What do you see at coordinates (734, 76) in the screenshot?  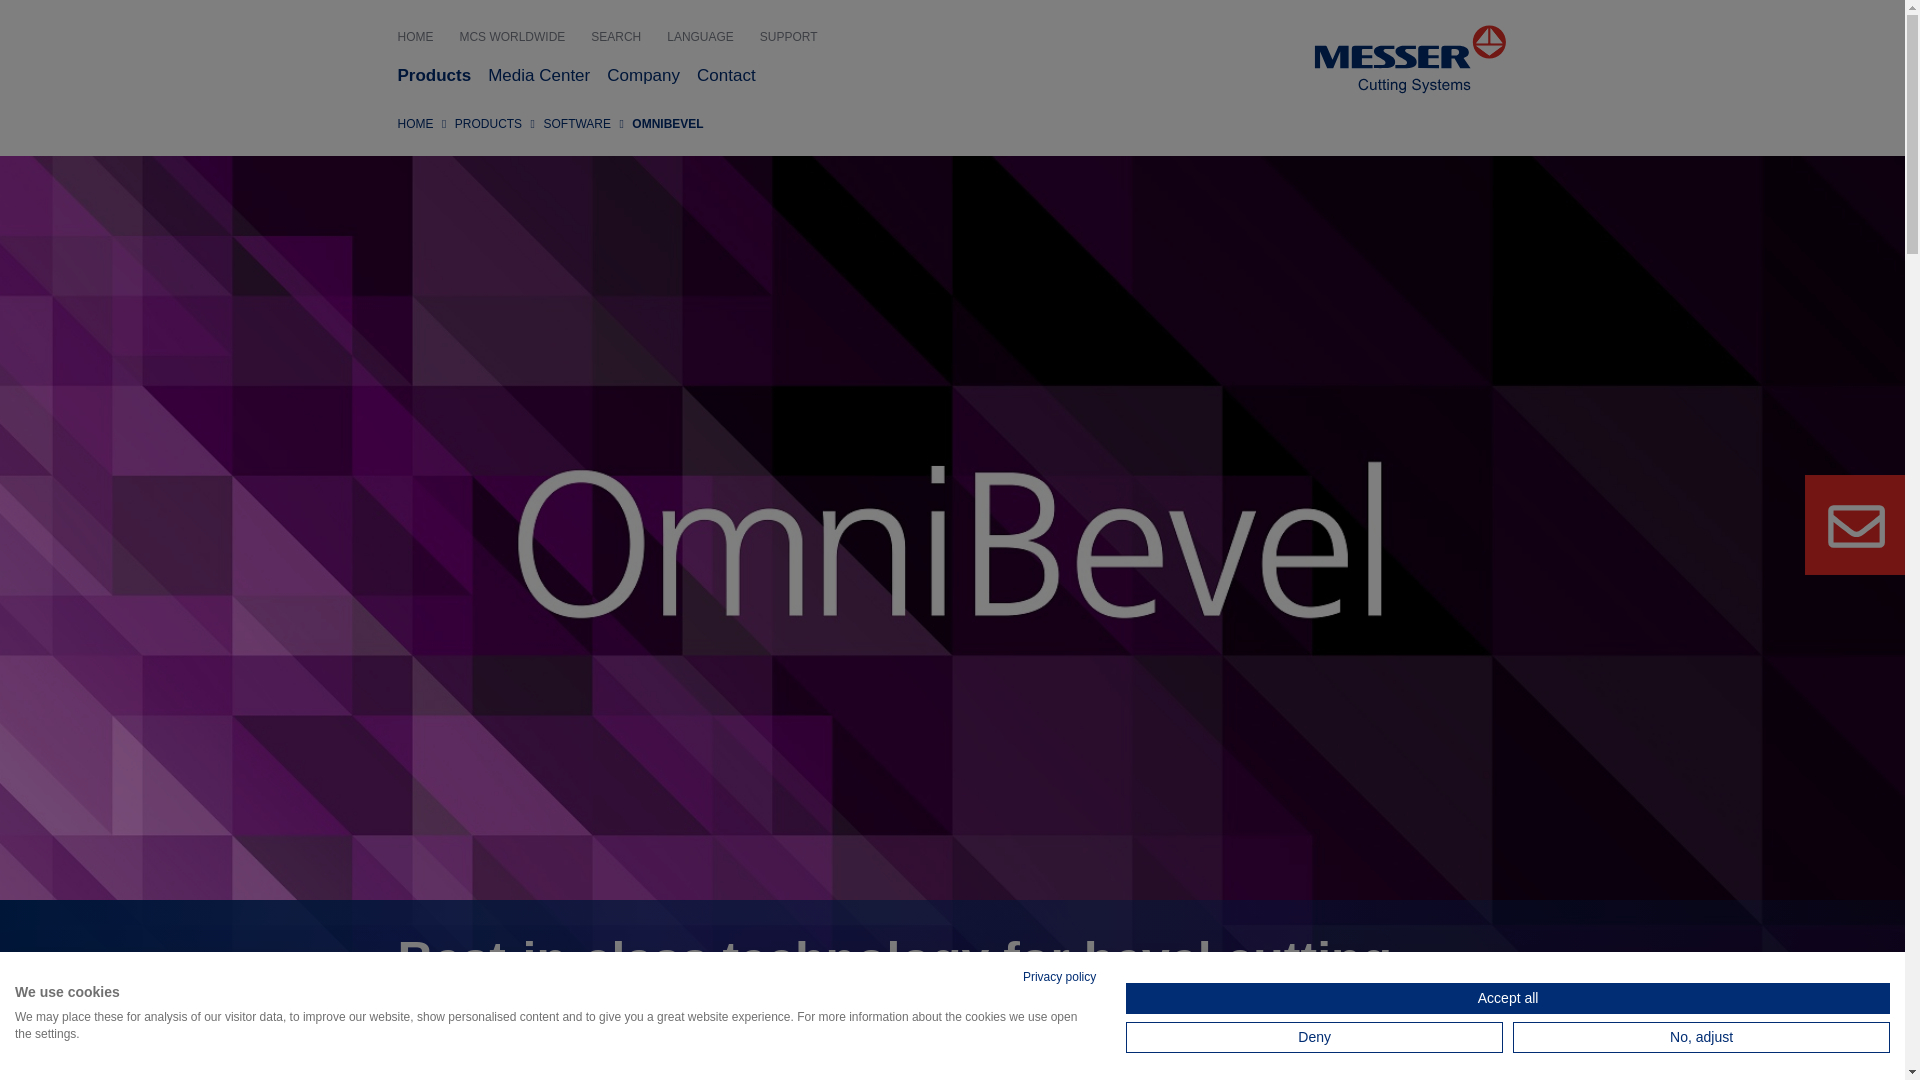 I see `Contact` at bounding box center [734, 76].